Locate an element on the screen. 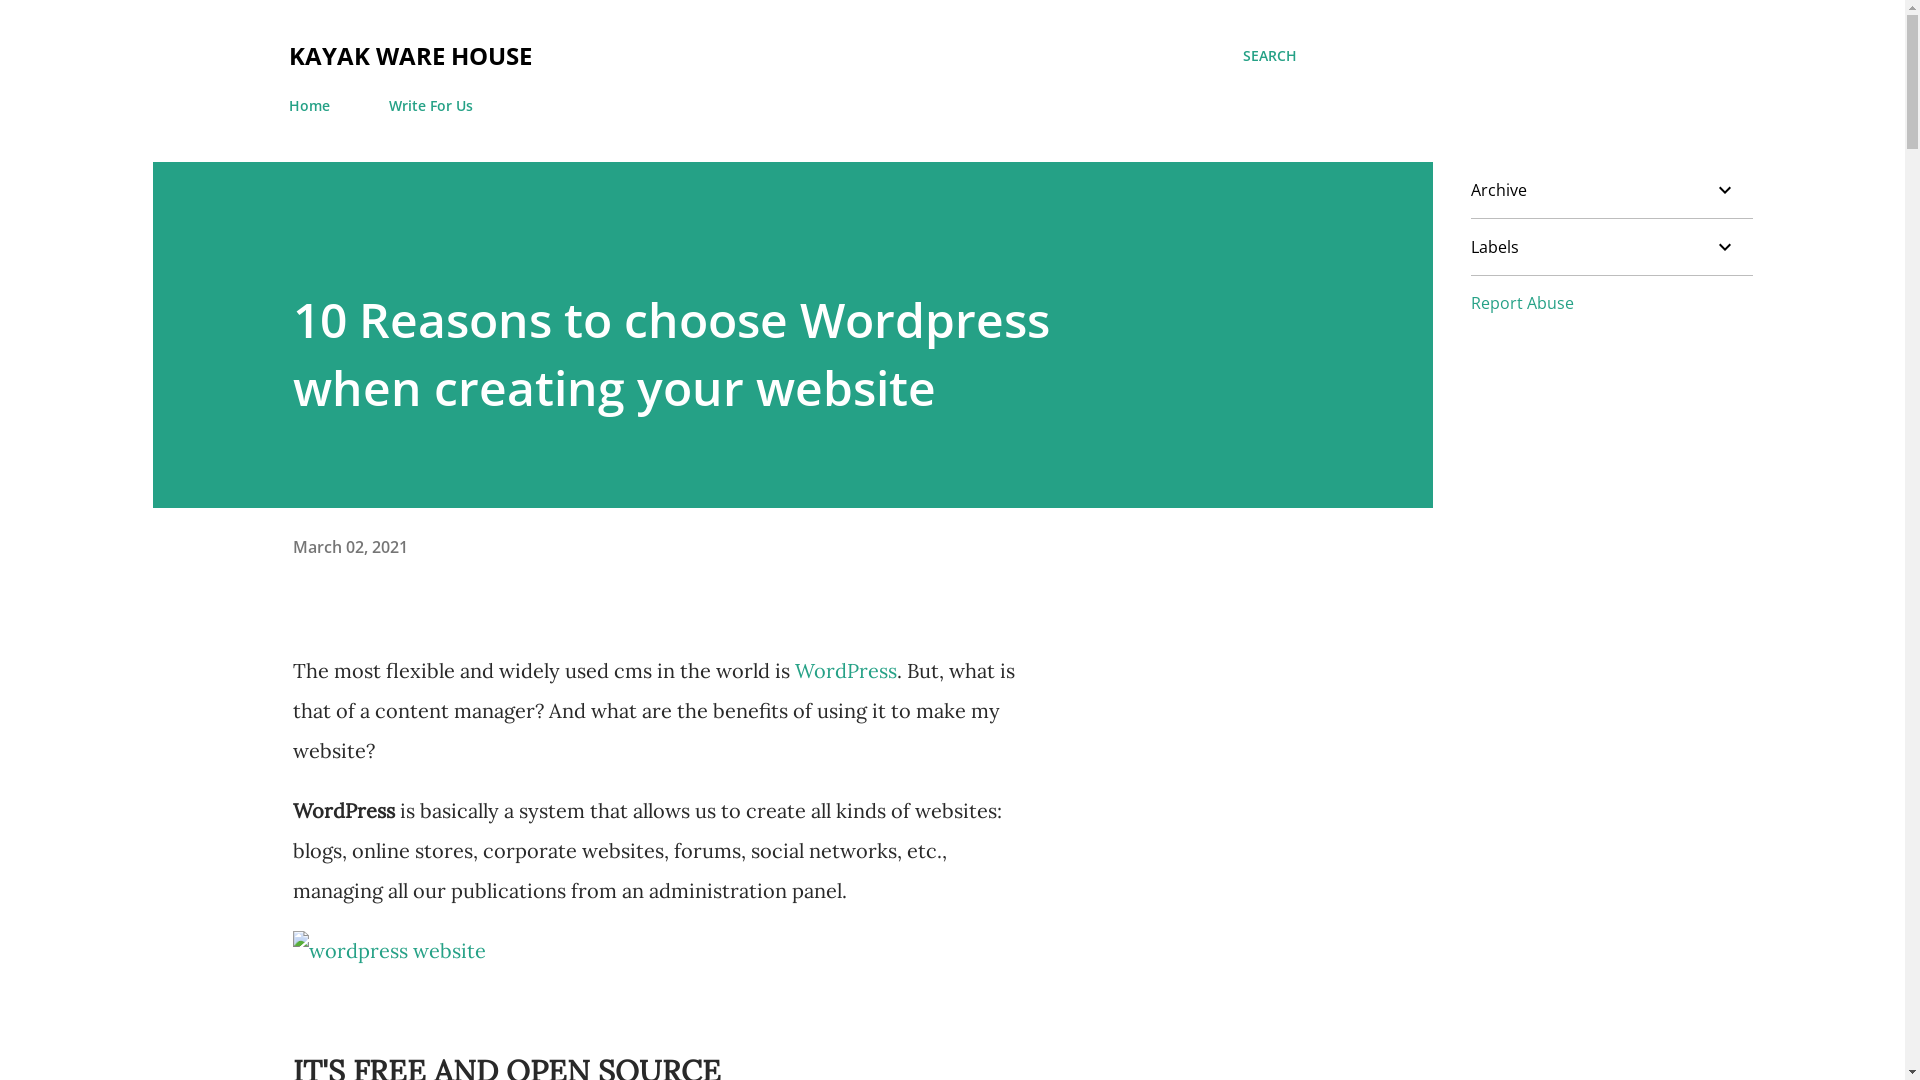 Image resolution: width=1920 pixels, height=1080 pixels. Write For Us is located at coordinates (430, 106).